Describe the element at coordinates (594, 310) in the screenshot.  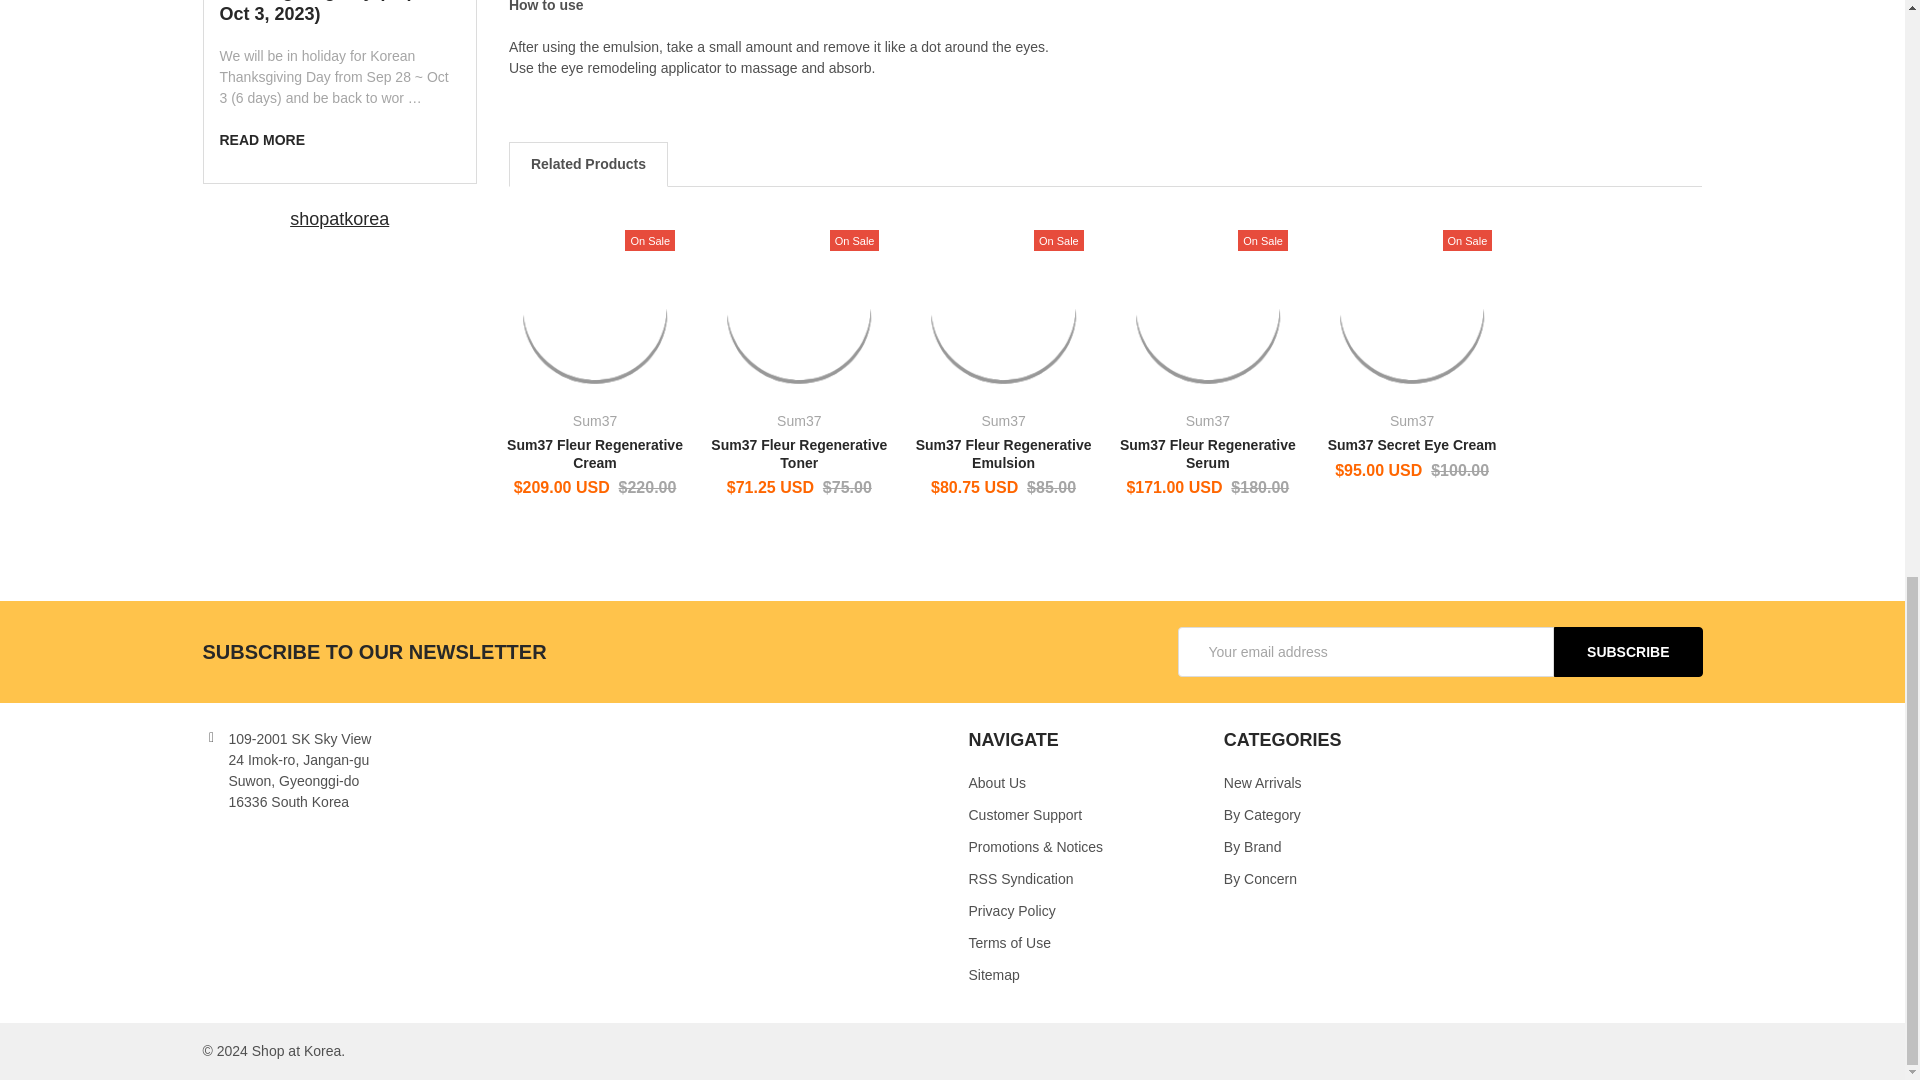
I see `Sum37 Fleur Regenerative Cream` at that location.